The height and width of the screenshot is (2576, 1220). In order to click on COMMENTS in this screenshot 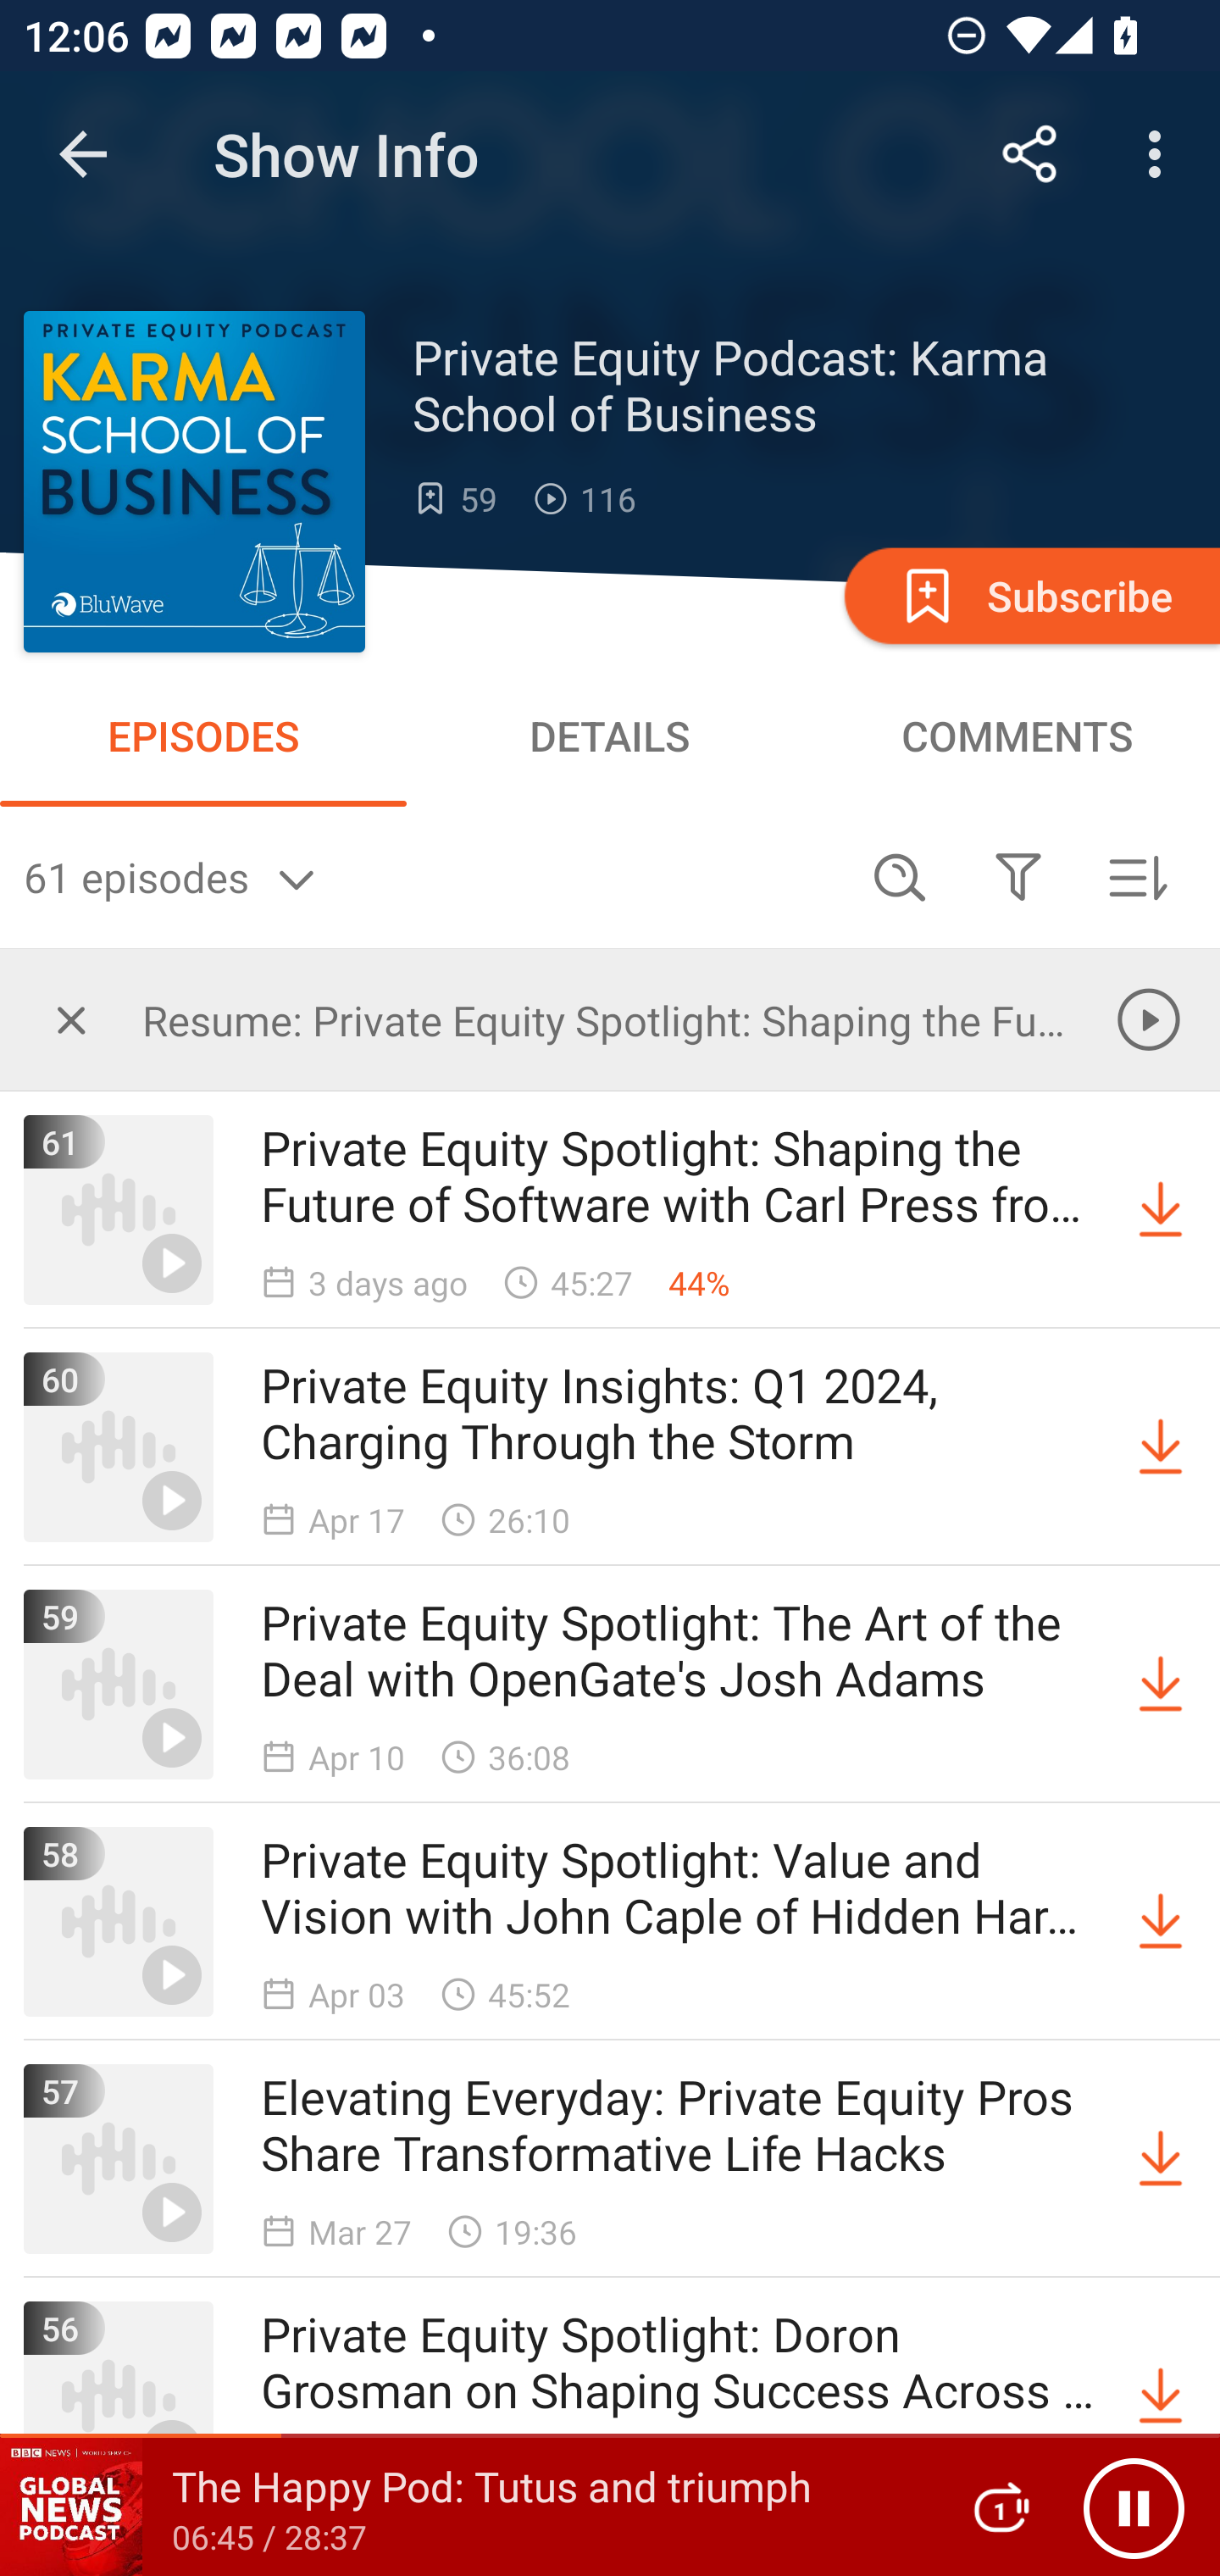, I will do `click(1017, 736)`.